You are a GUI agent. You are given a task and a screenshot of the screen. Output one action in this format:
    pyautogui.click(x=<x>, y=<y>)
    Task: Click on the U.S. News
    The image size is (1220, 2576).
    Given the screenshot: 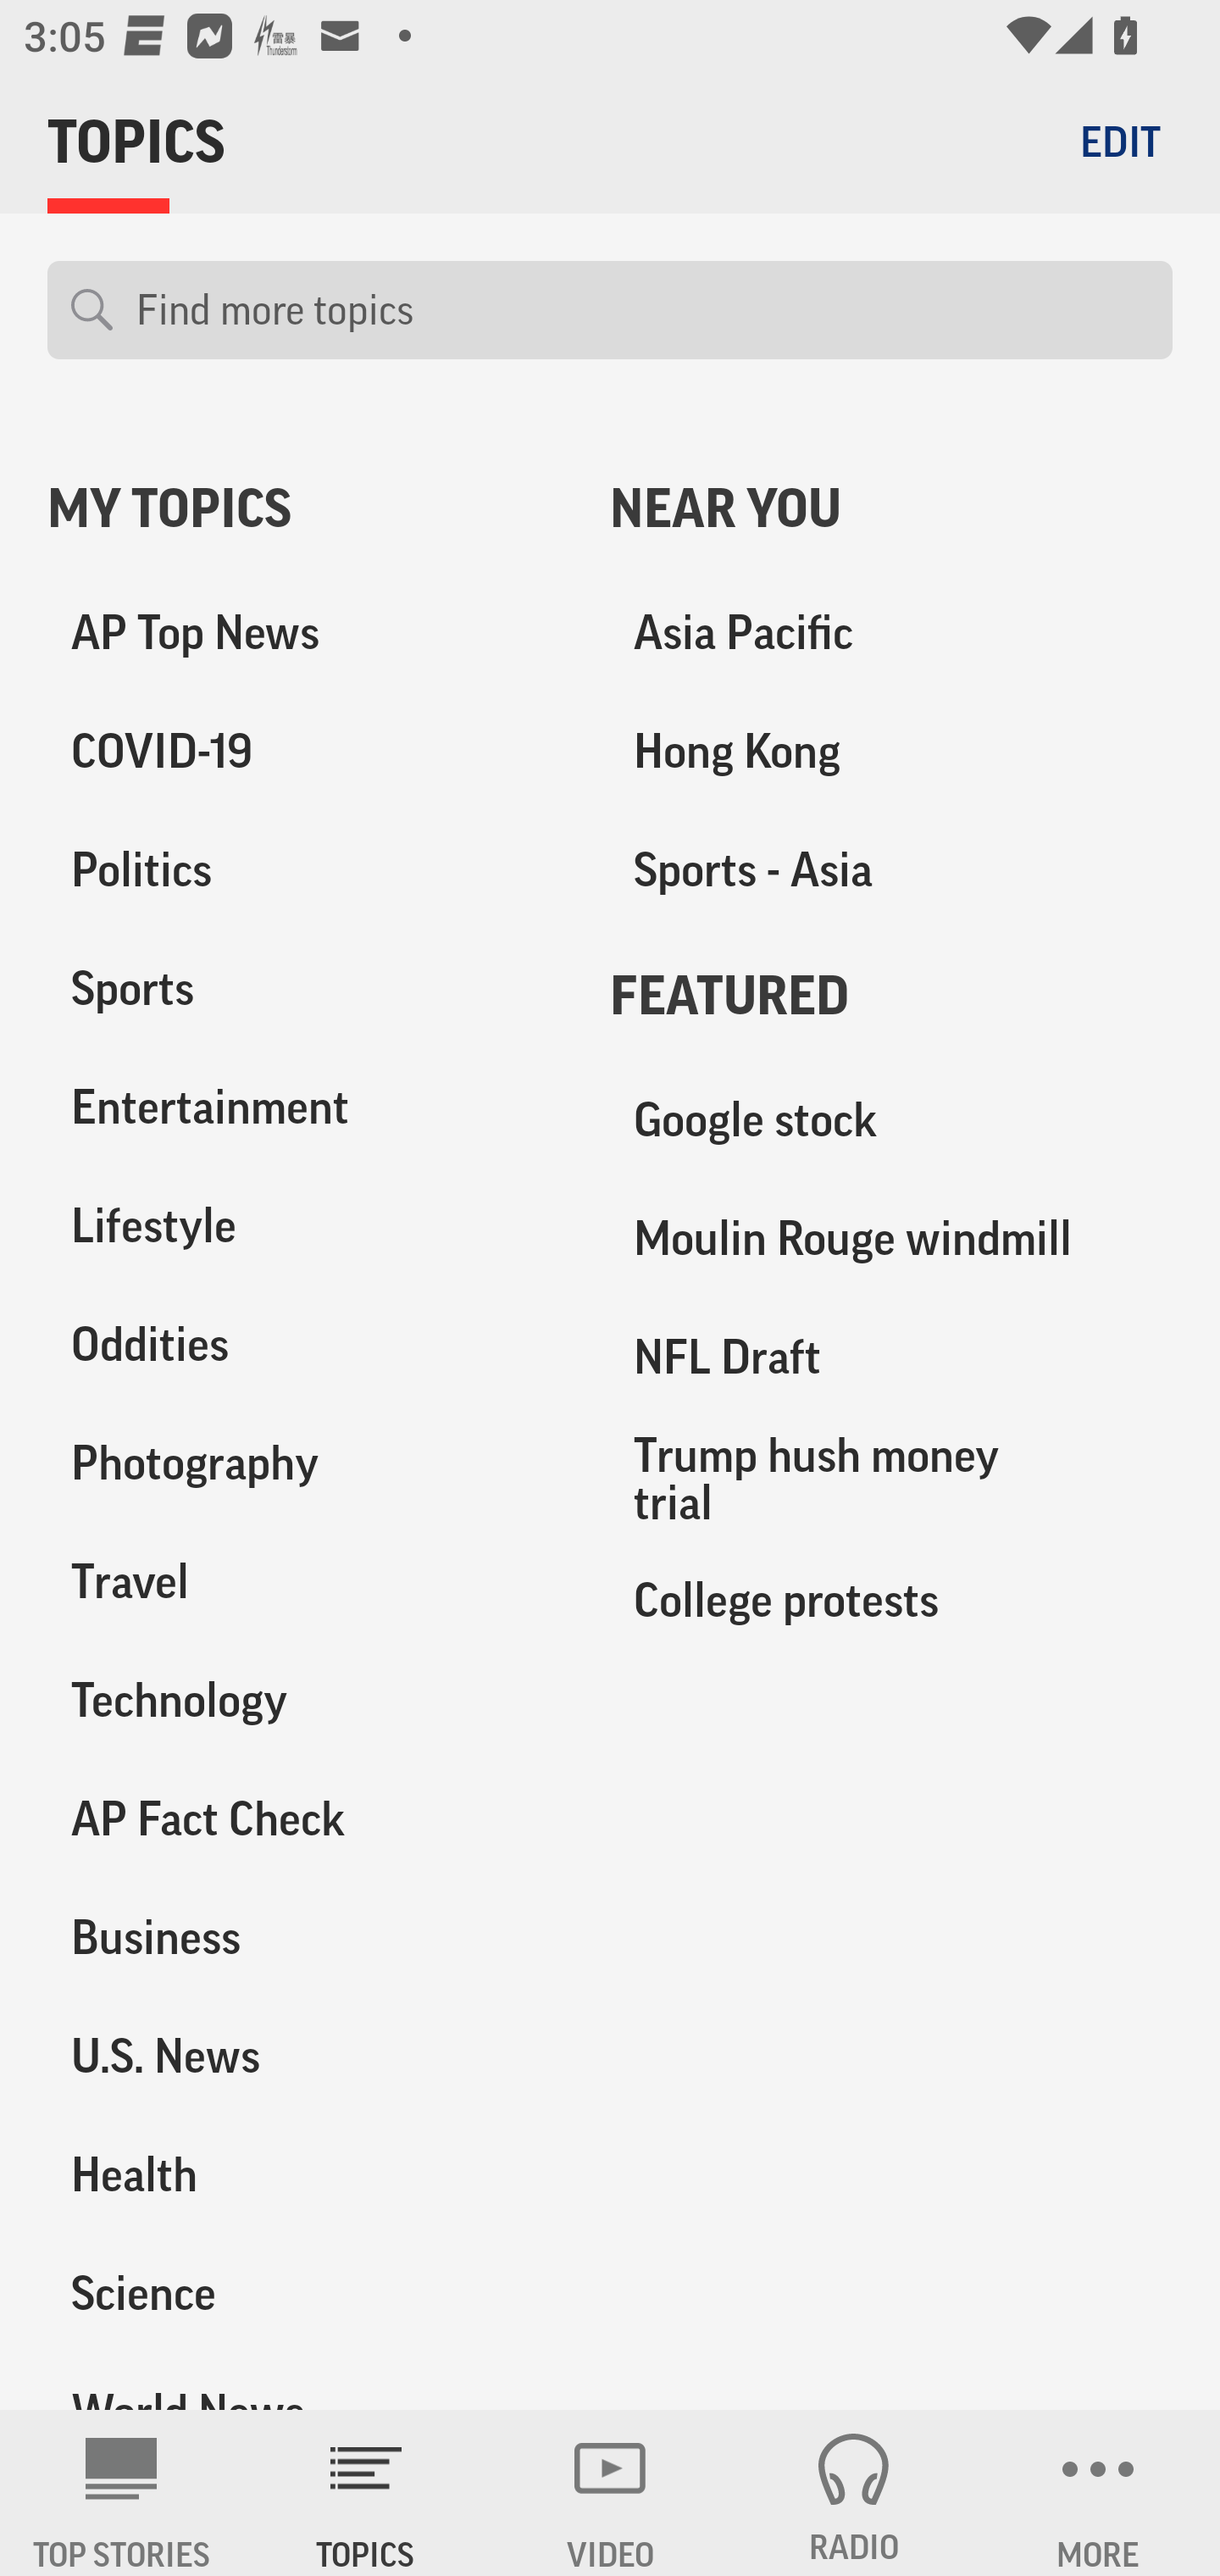 What is the action you would take?
    pyautogui.click(x=305, y=2056)
    